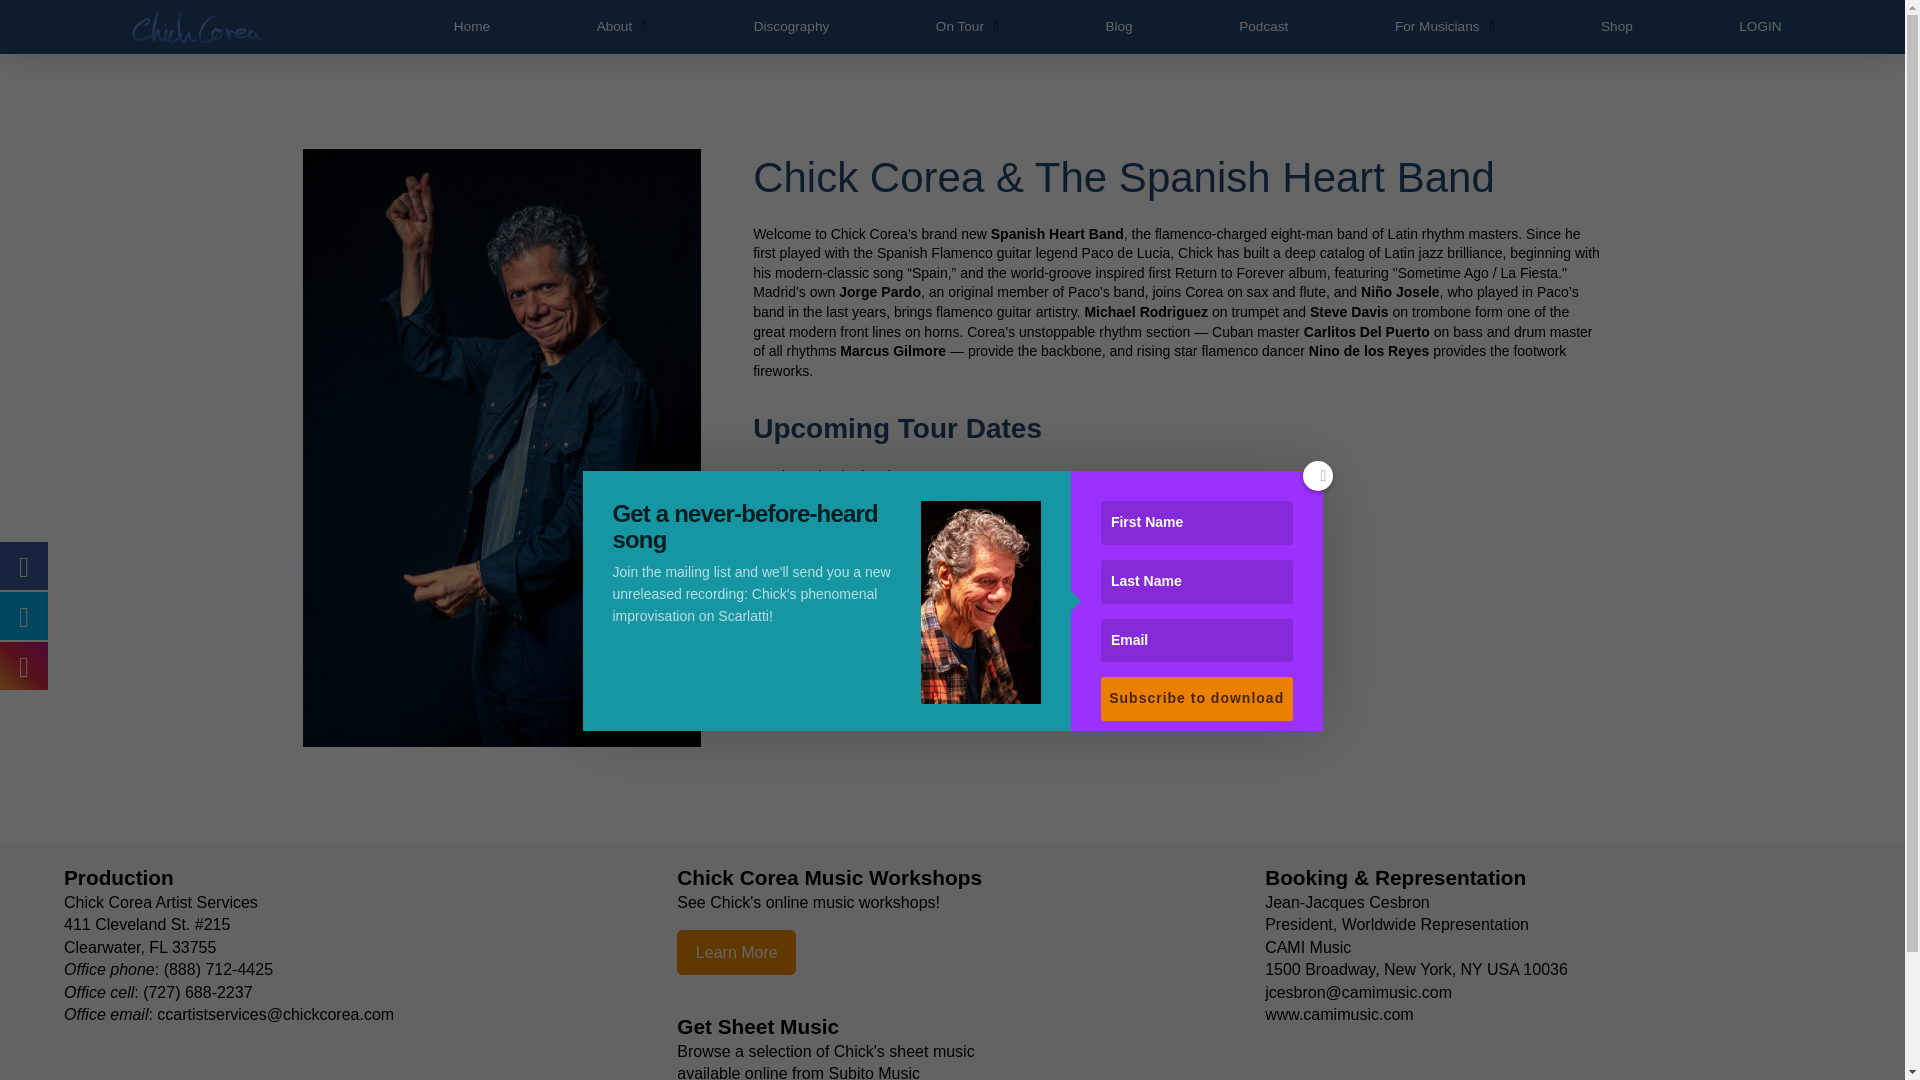 The height and width of the screenshot is (1080, 1920). Describe the element at coordinates (622, 26) in the screenshot. I see `About` at that location.